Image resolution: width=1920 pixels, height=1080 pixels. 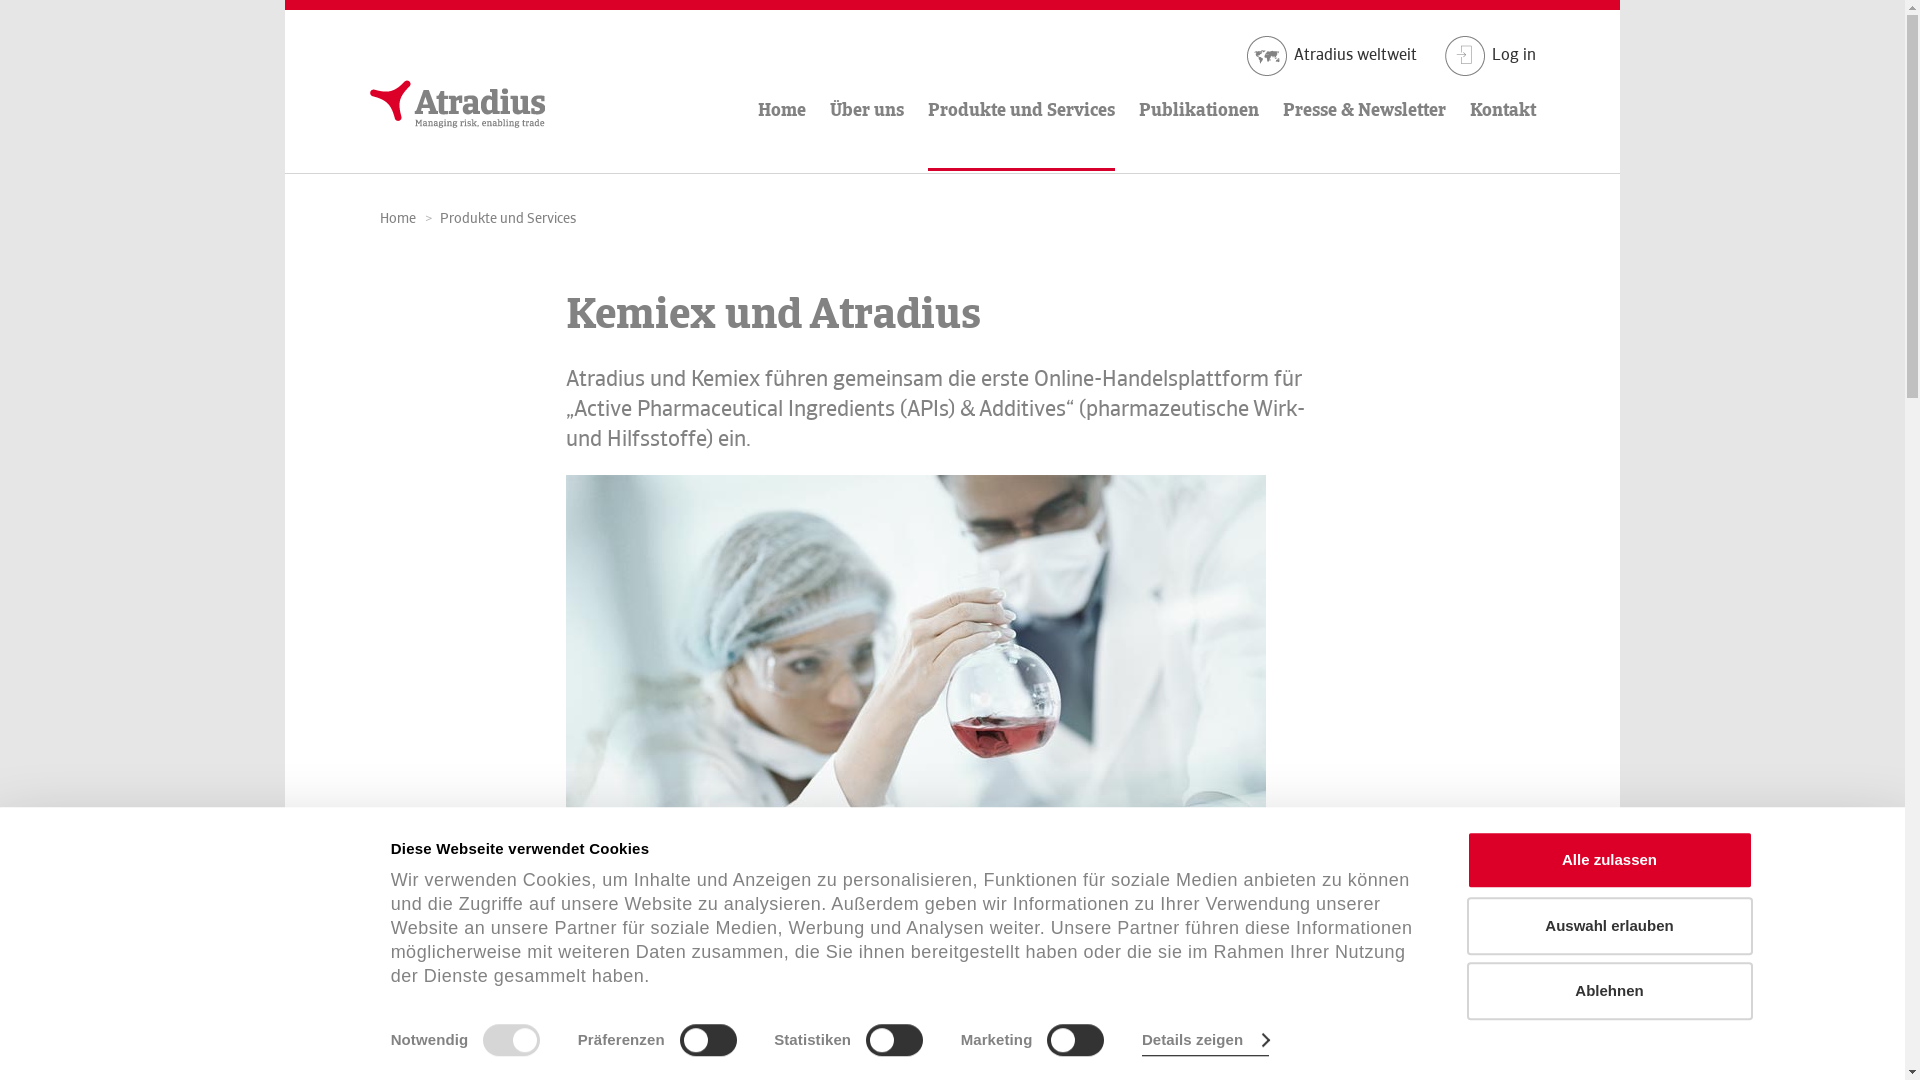 I want to click on Alle zulassen, so click(x=1609, y=860).